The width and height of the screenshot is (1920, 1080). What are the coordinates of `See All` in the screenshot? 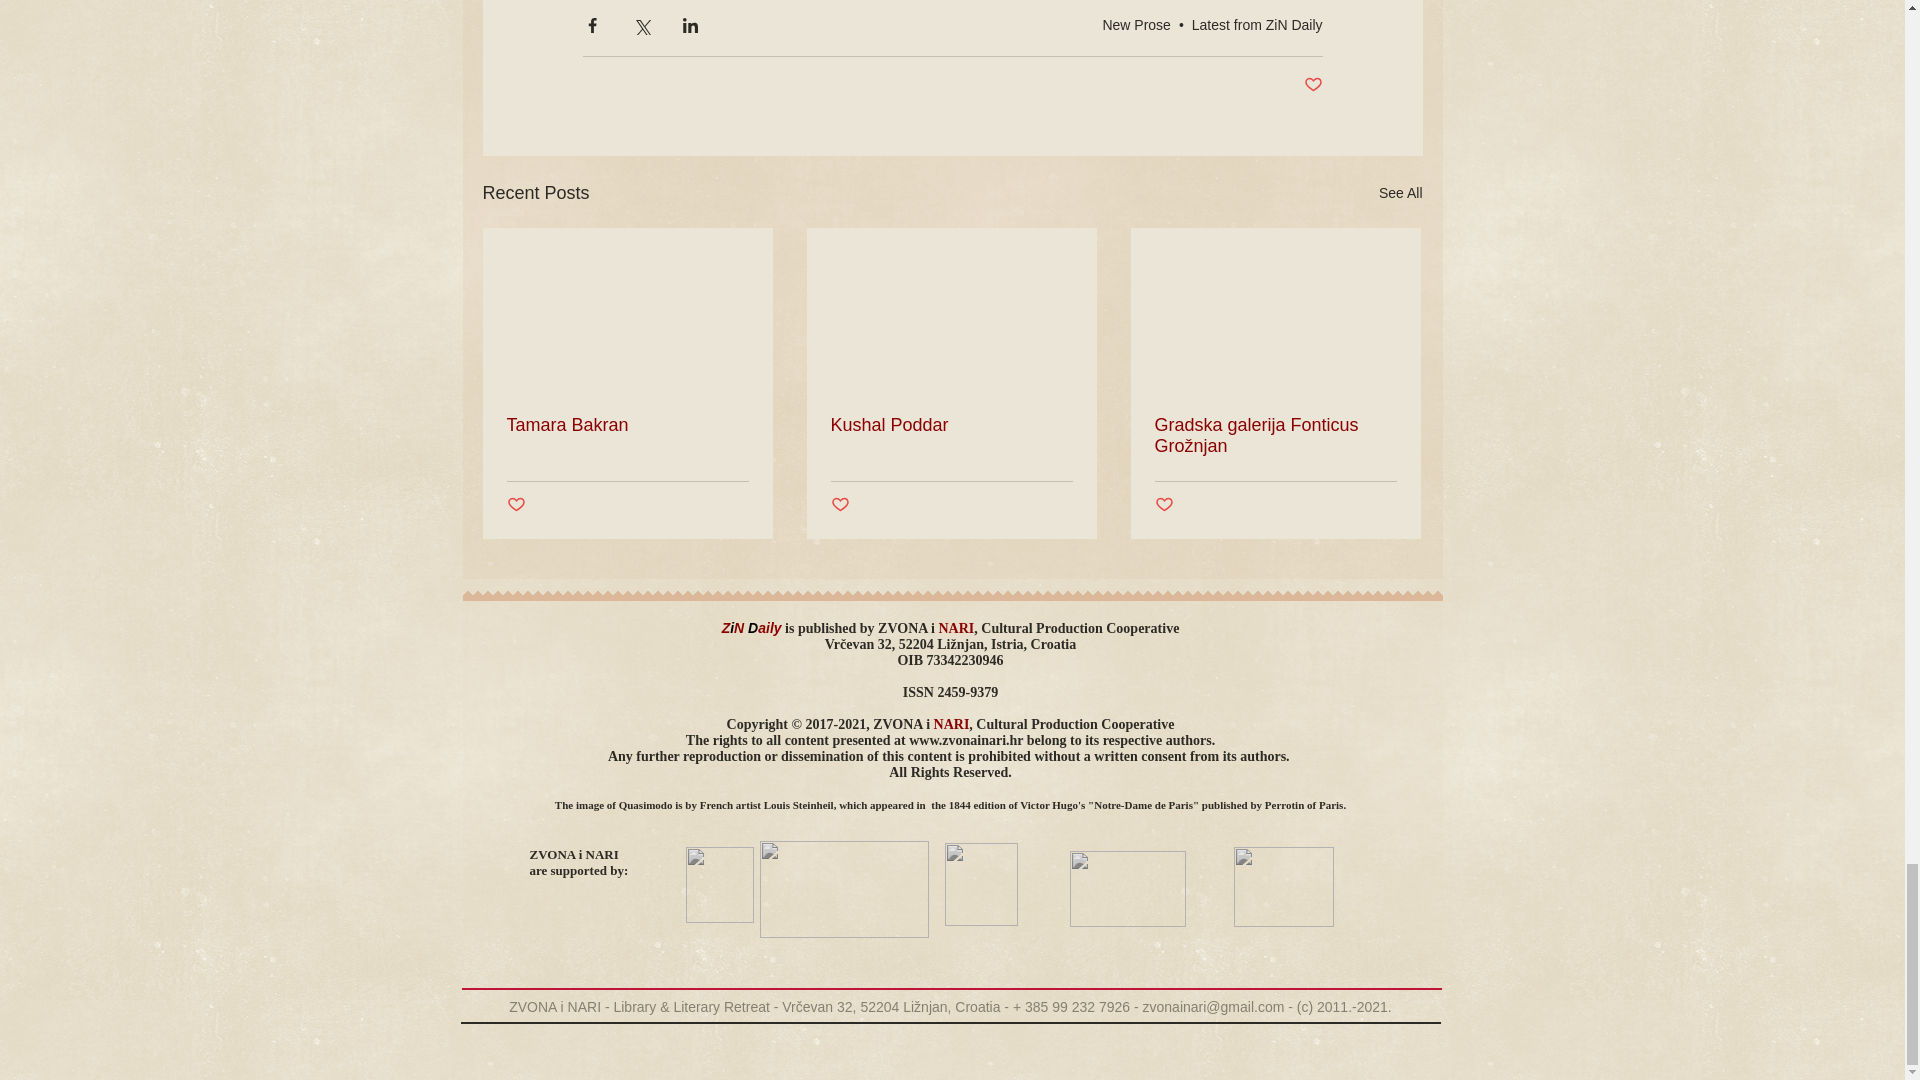 It's located at (1400, 194).